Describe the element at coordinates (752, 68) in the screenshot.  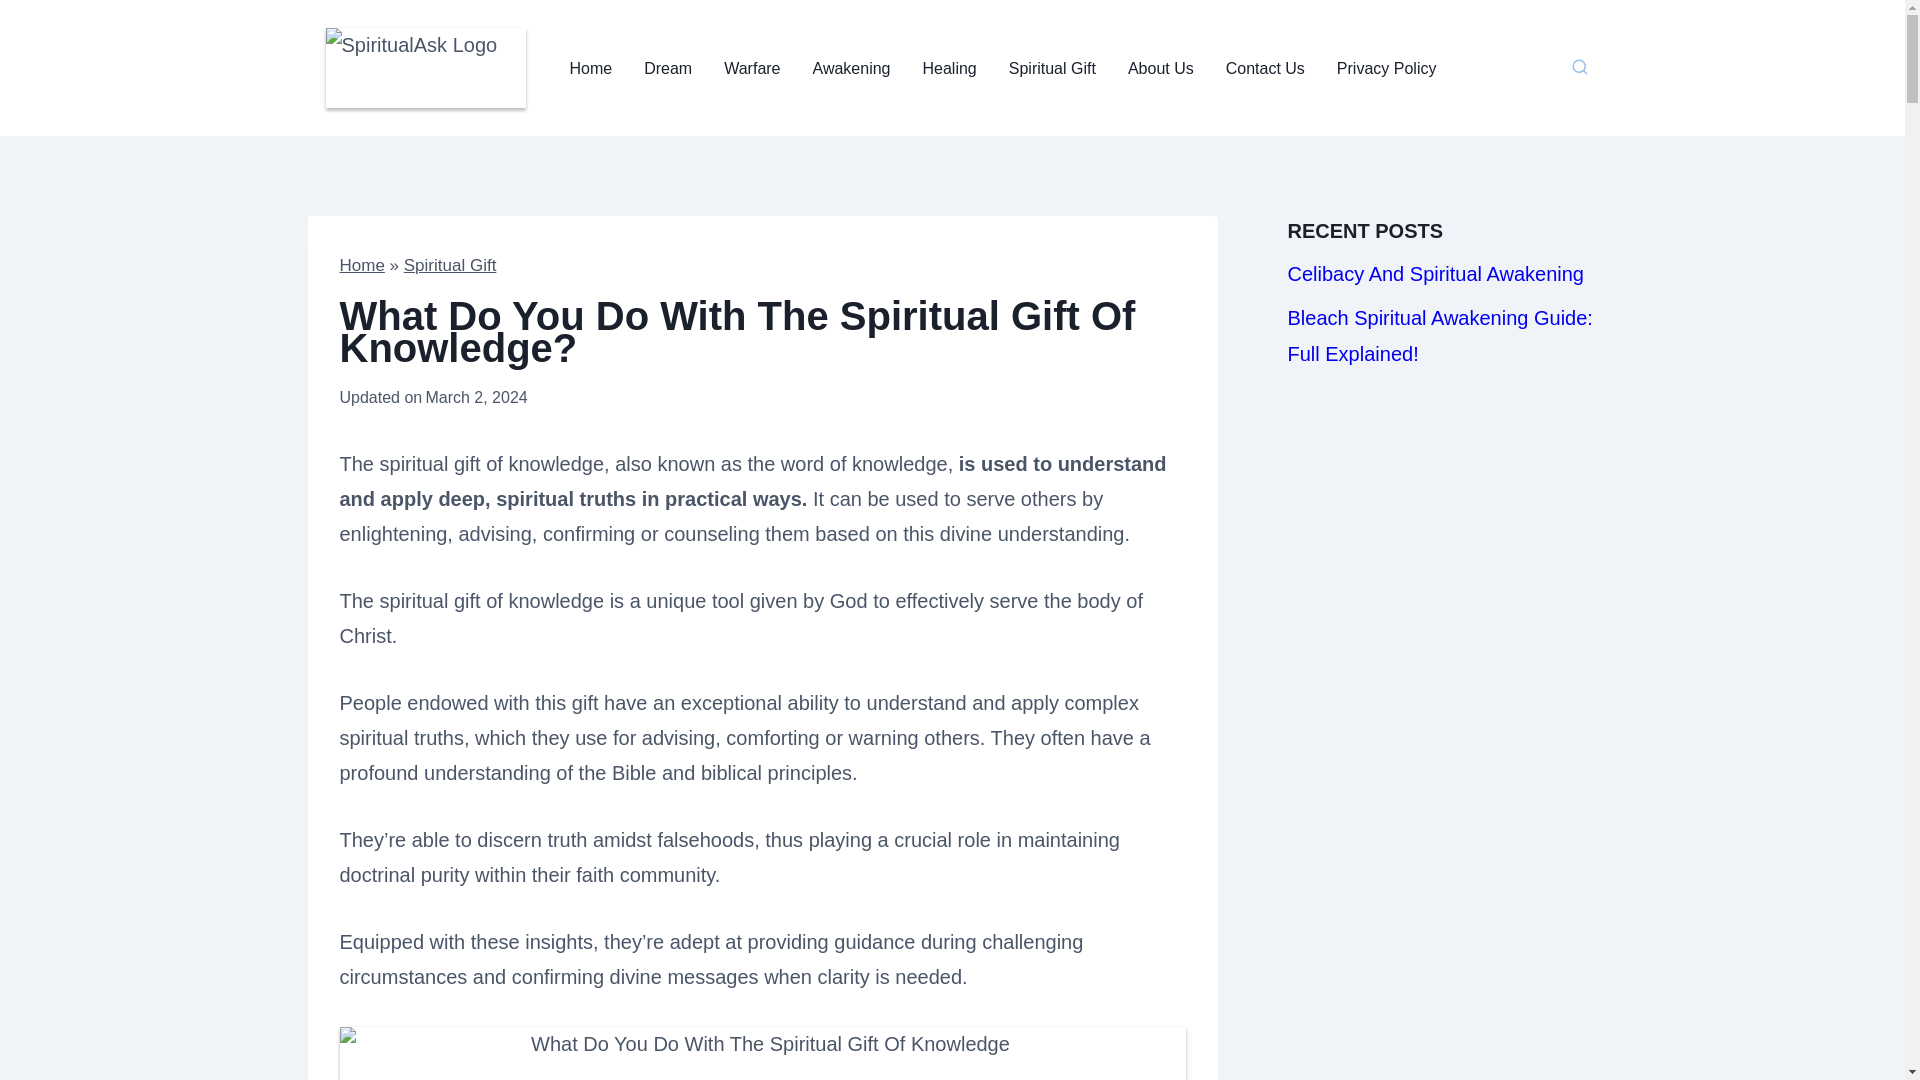
I see `Warfare` at that location.